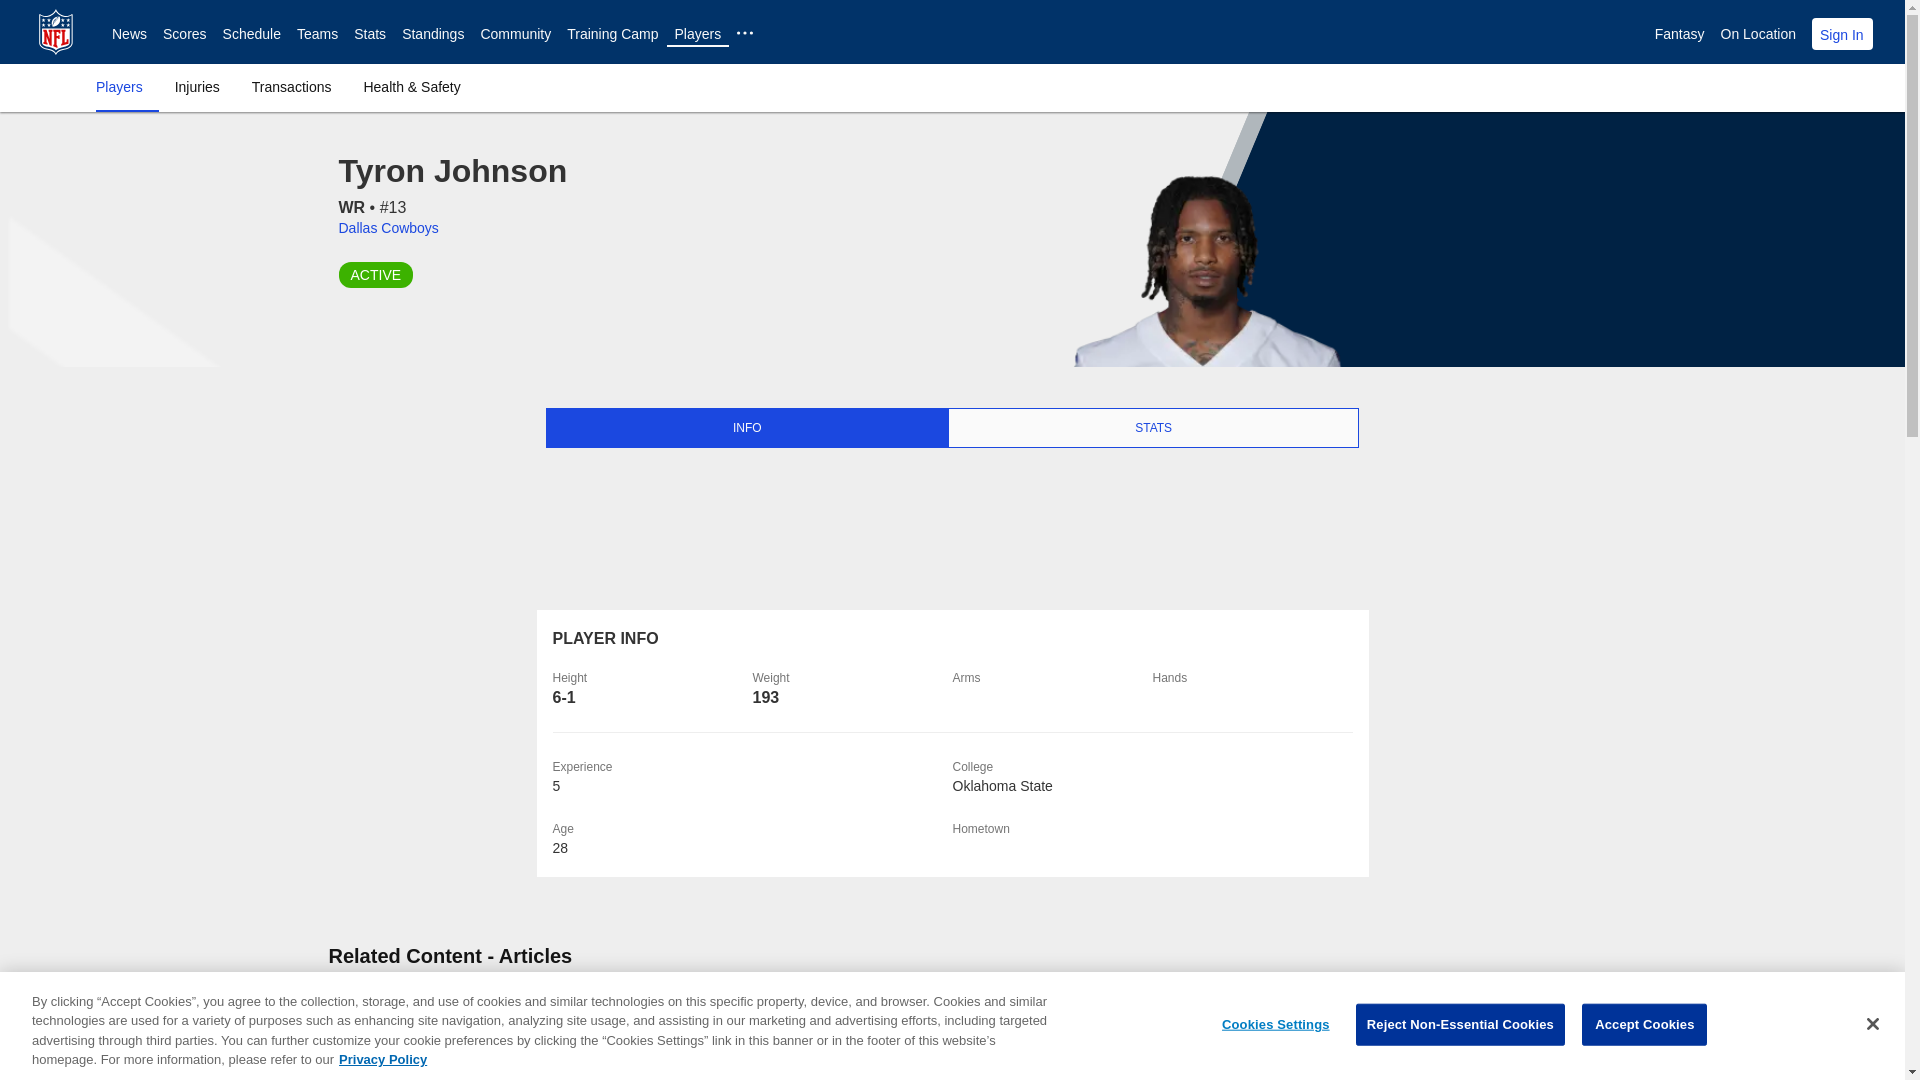 The width and height of the screenshot is (1920, 1080). Describe the element at coordinates (317, 34) in the screenshot. I see `Teams` at that location.